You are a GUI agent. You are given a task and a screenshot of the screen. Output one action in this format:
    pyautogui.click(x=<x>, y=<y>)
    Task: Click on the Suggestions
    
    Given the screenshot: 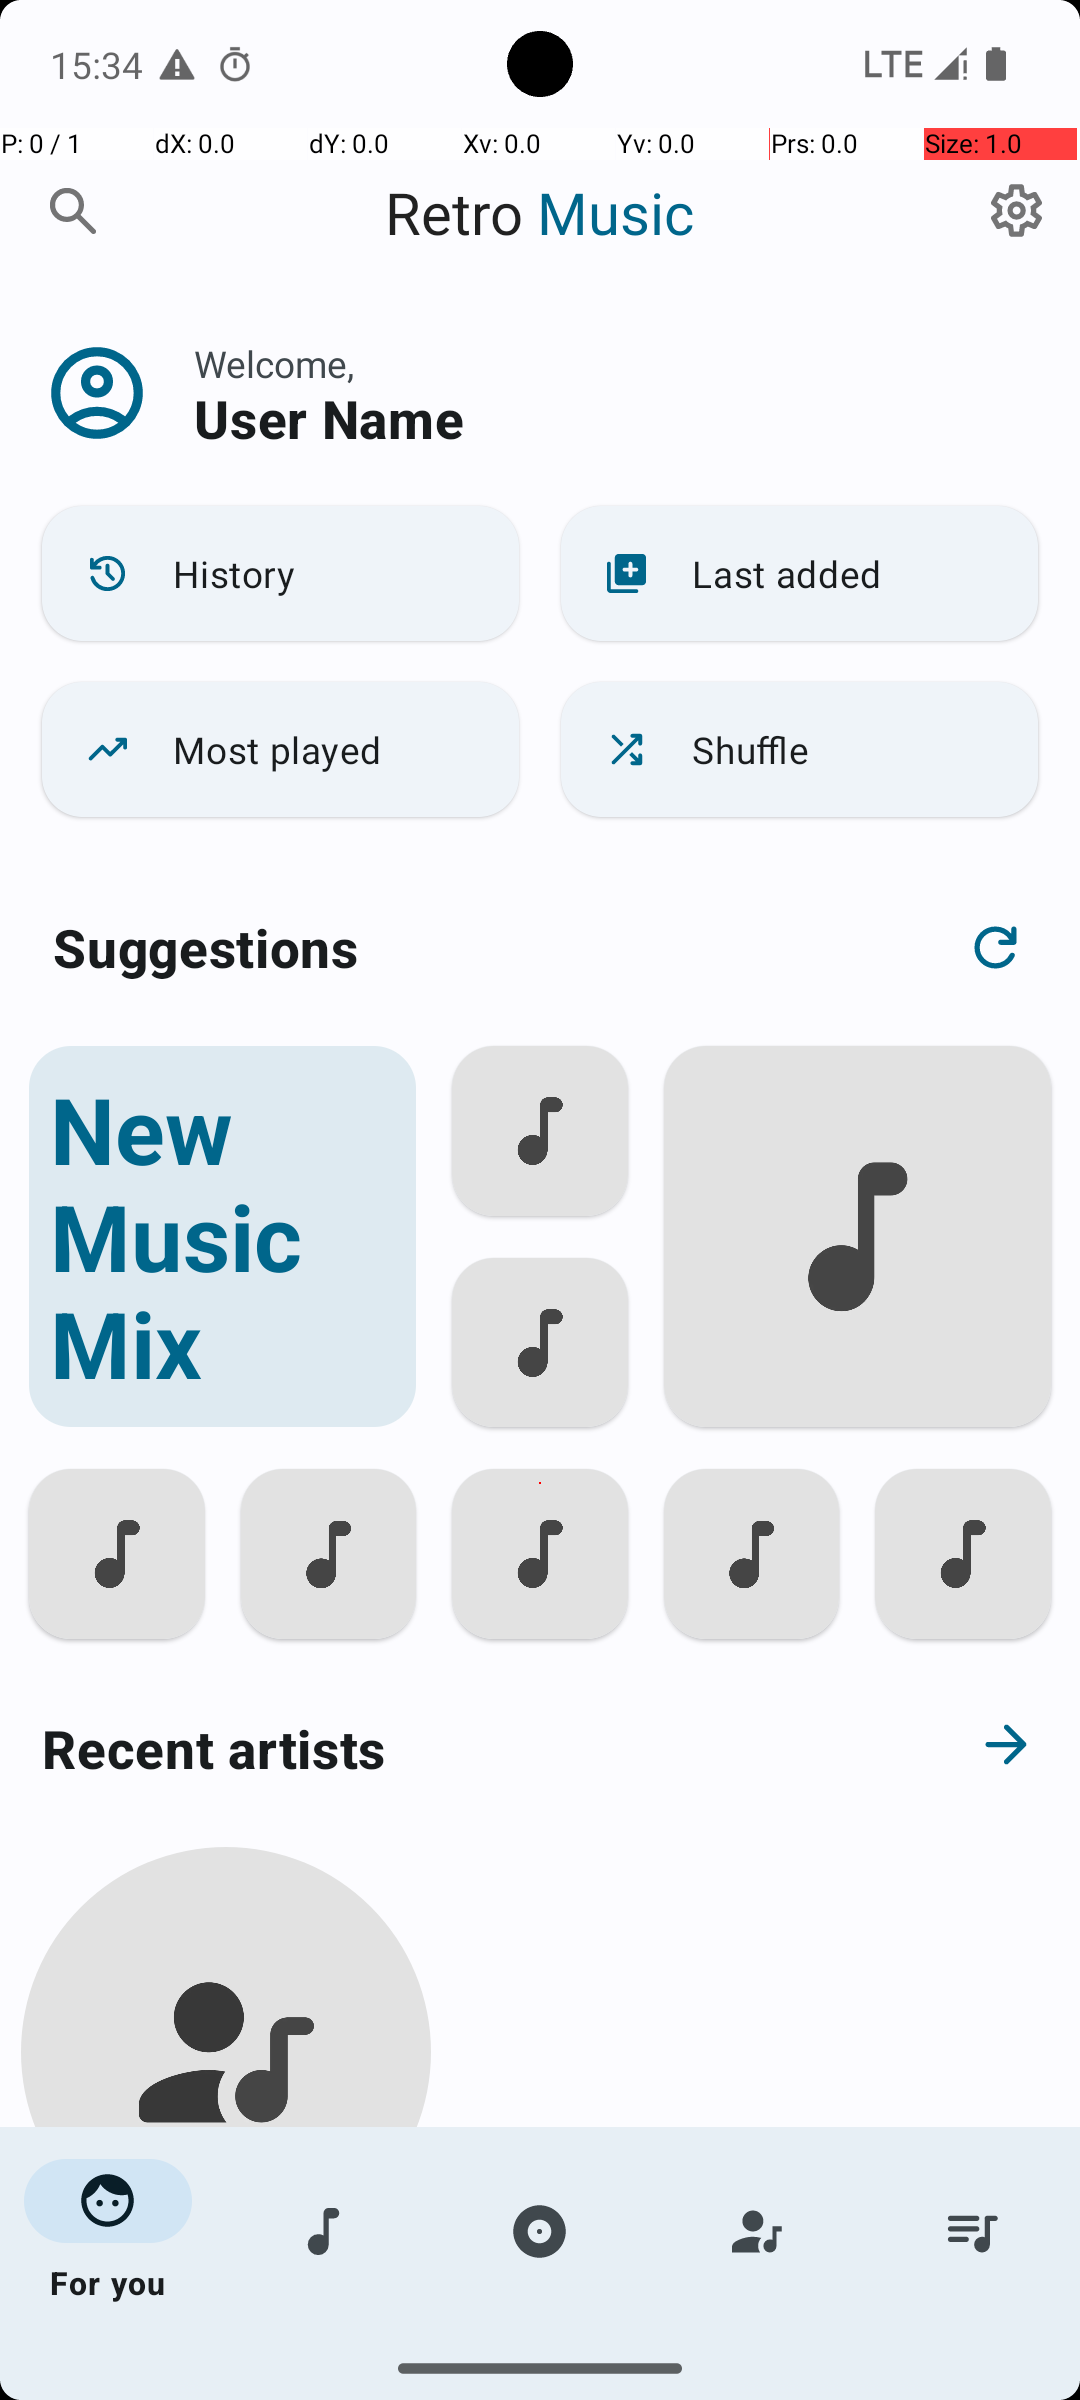 What is the action you would take?
    pyautogui.click(x=206, y=948)
    